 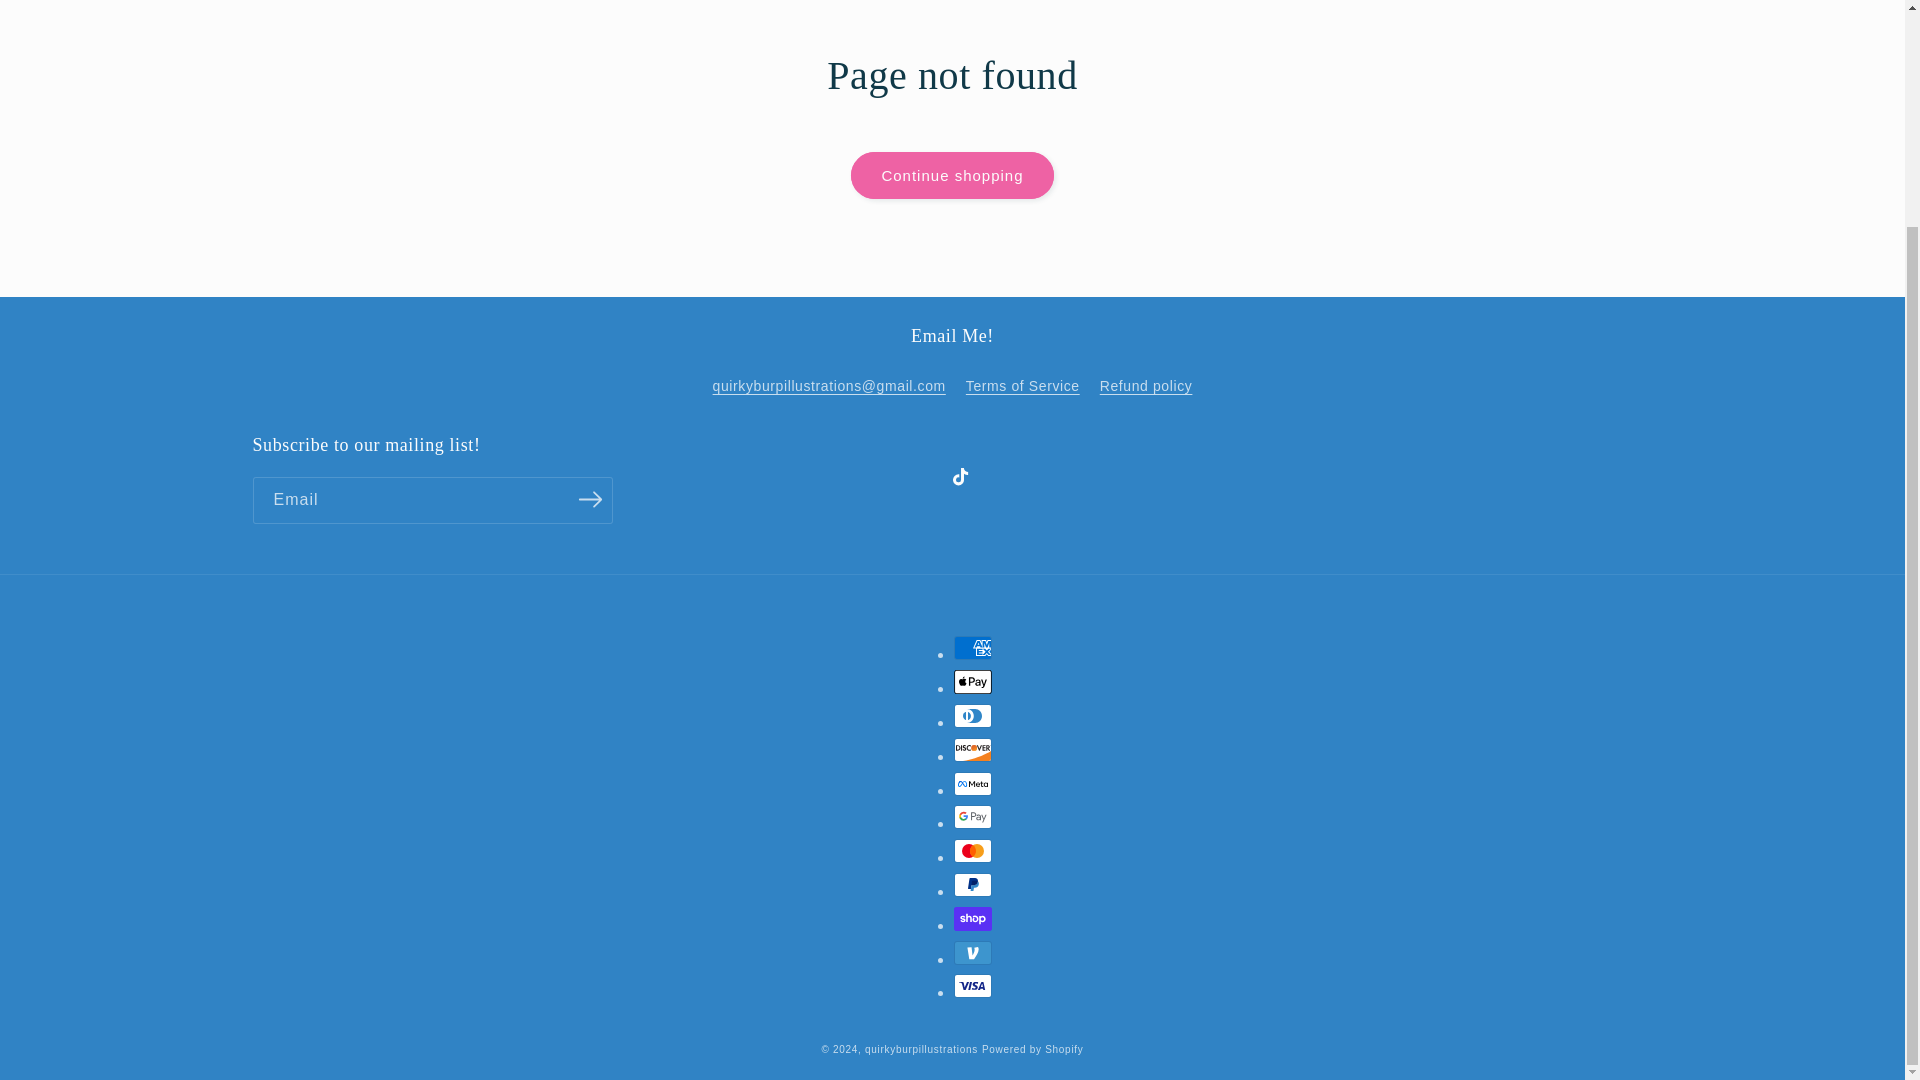 What do you see at coordinates (973, 648) in the screenshot?
I see `American Express` at bounding box center [973, 648].